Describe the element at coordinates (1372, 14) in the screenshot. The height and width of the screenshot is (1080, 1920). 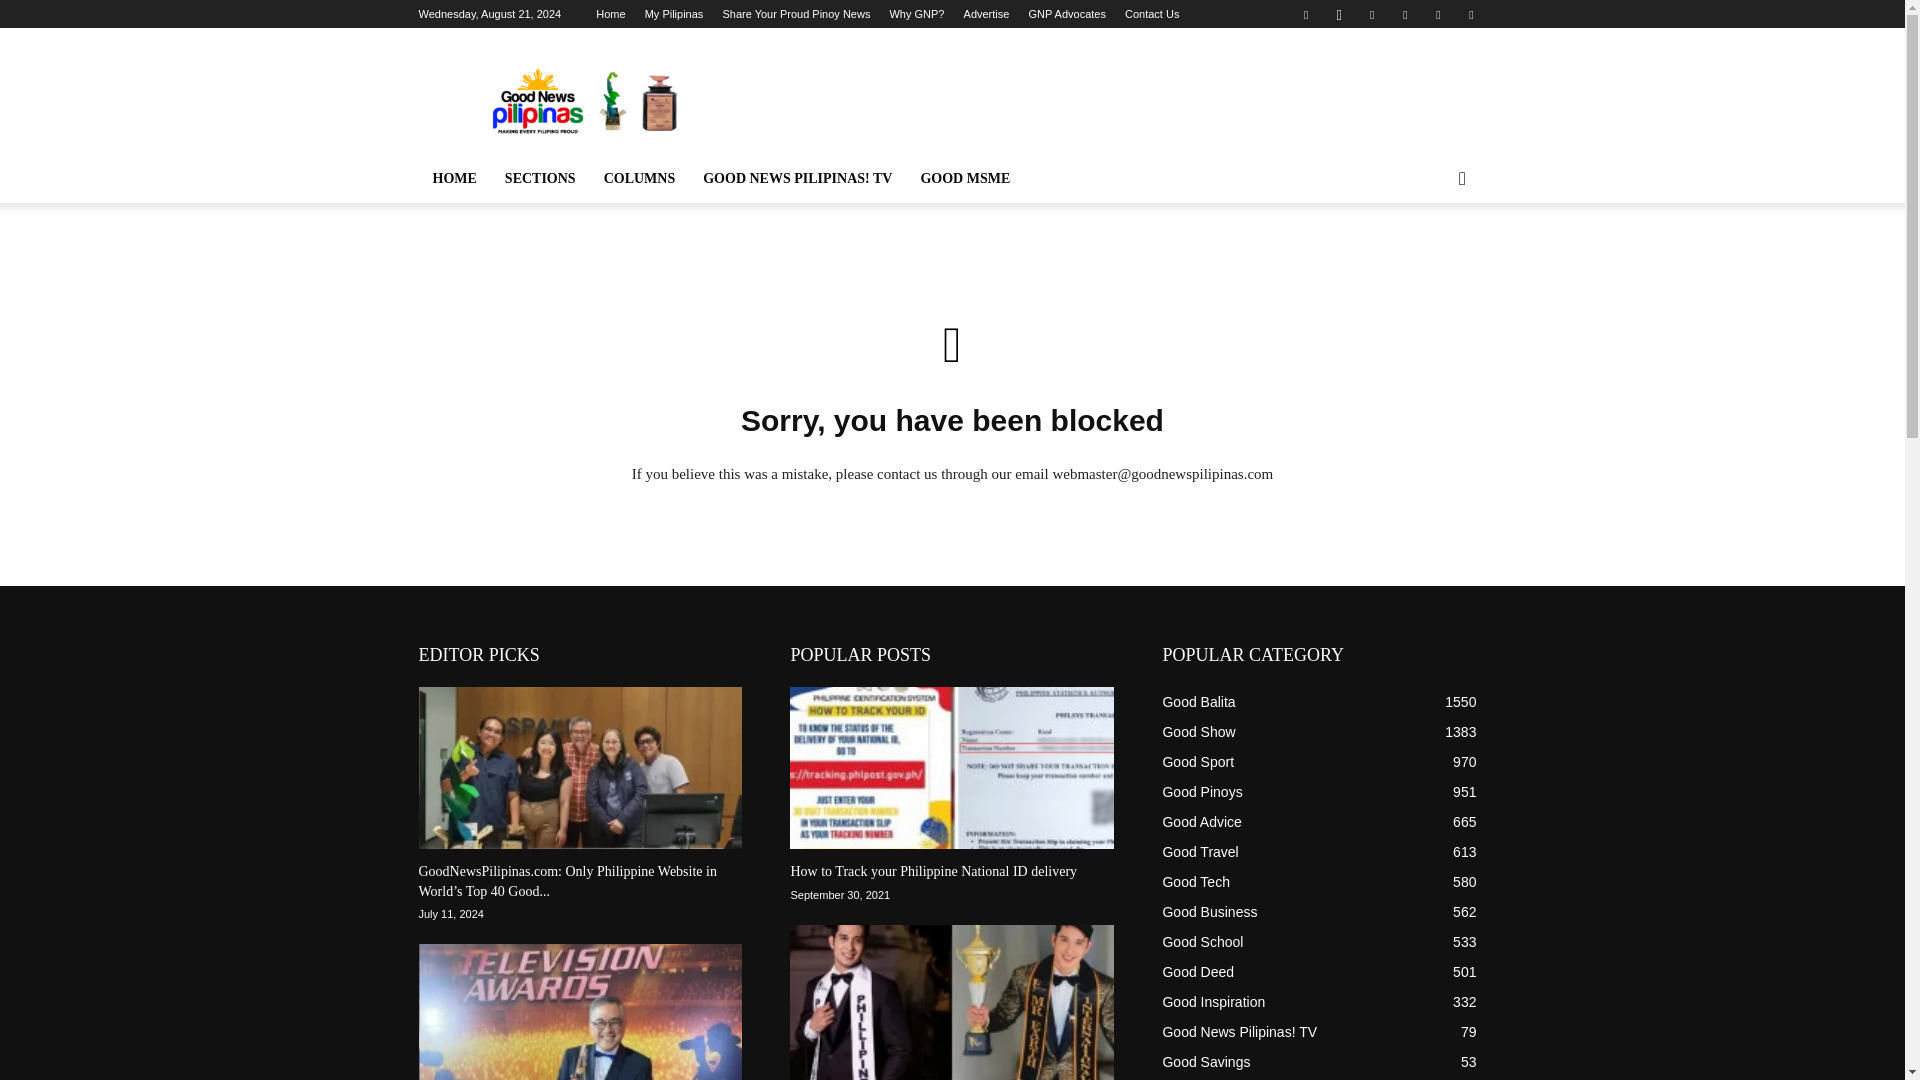
I see `Linkedin` at that location.